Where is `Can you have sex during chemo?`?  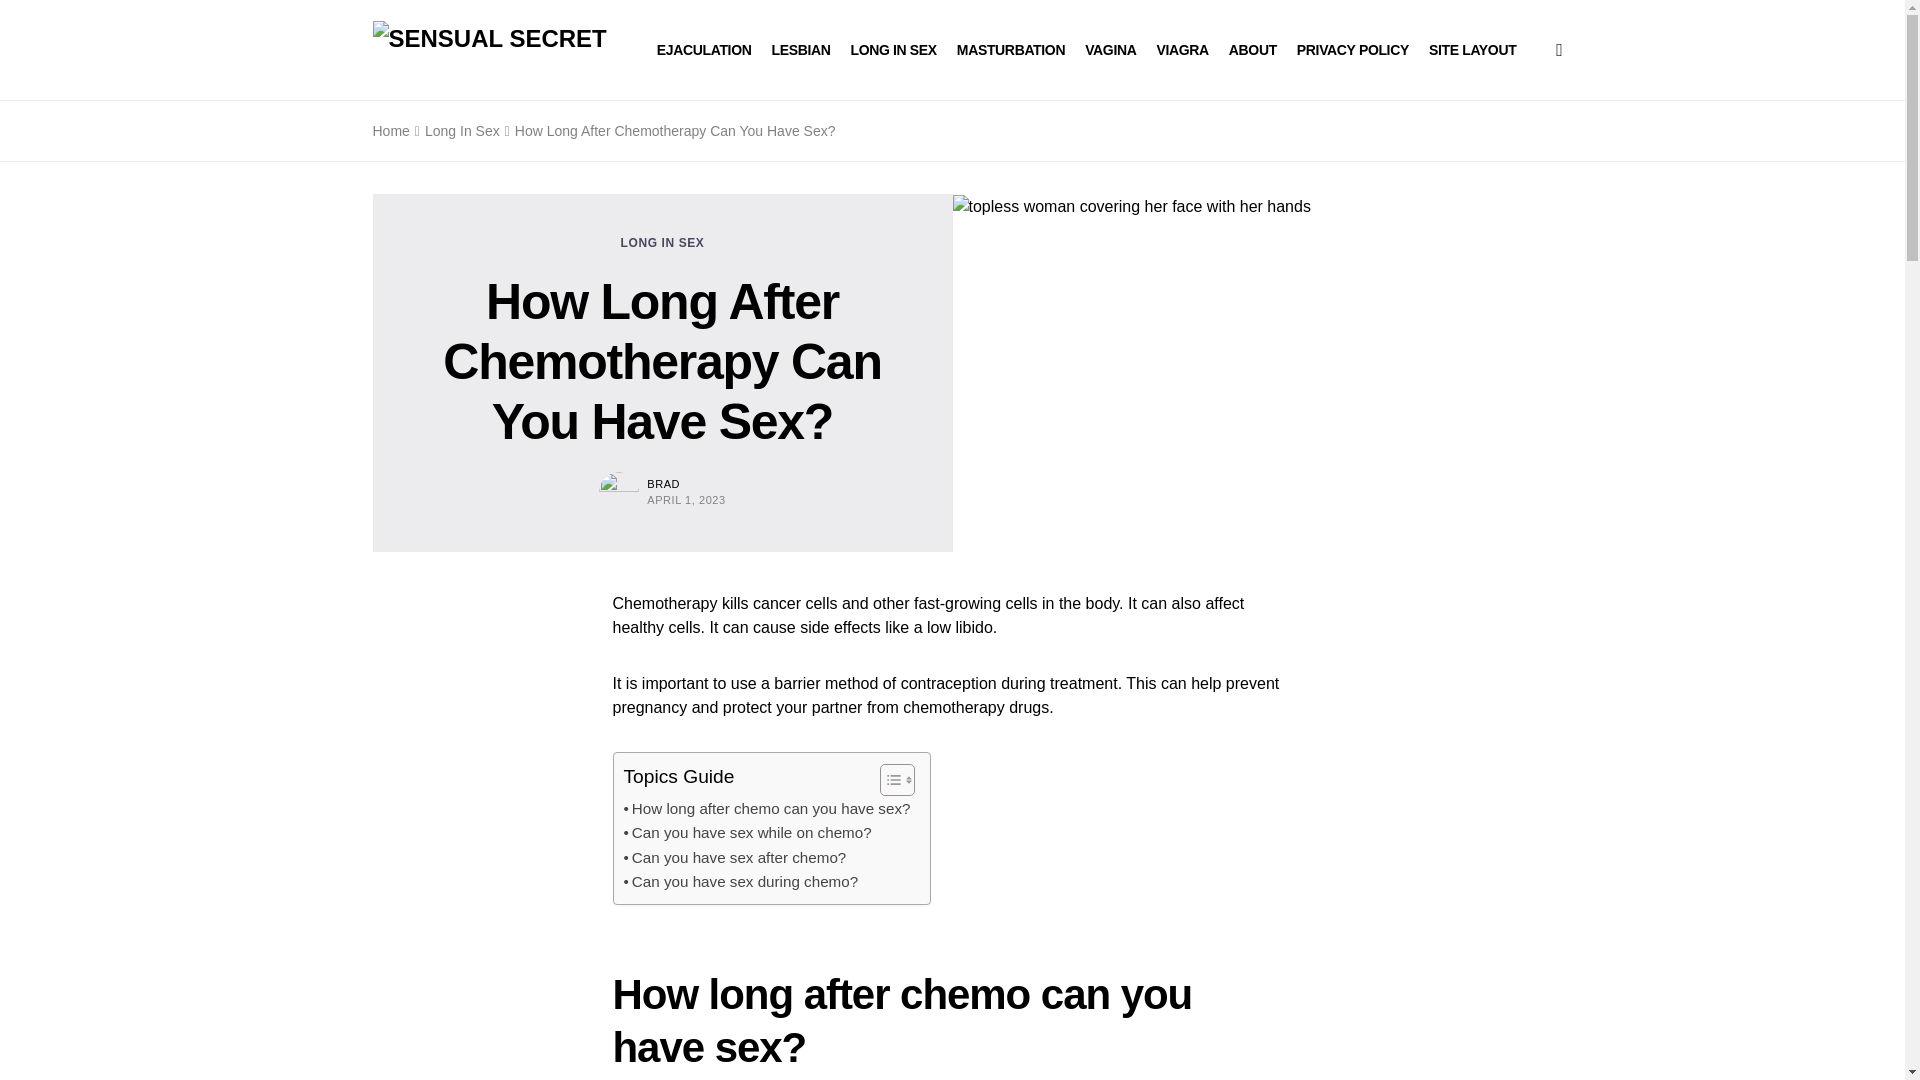
Can you have sex during chemo? is located at coordinates (741, 882).